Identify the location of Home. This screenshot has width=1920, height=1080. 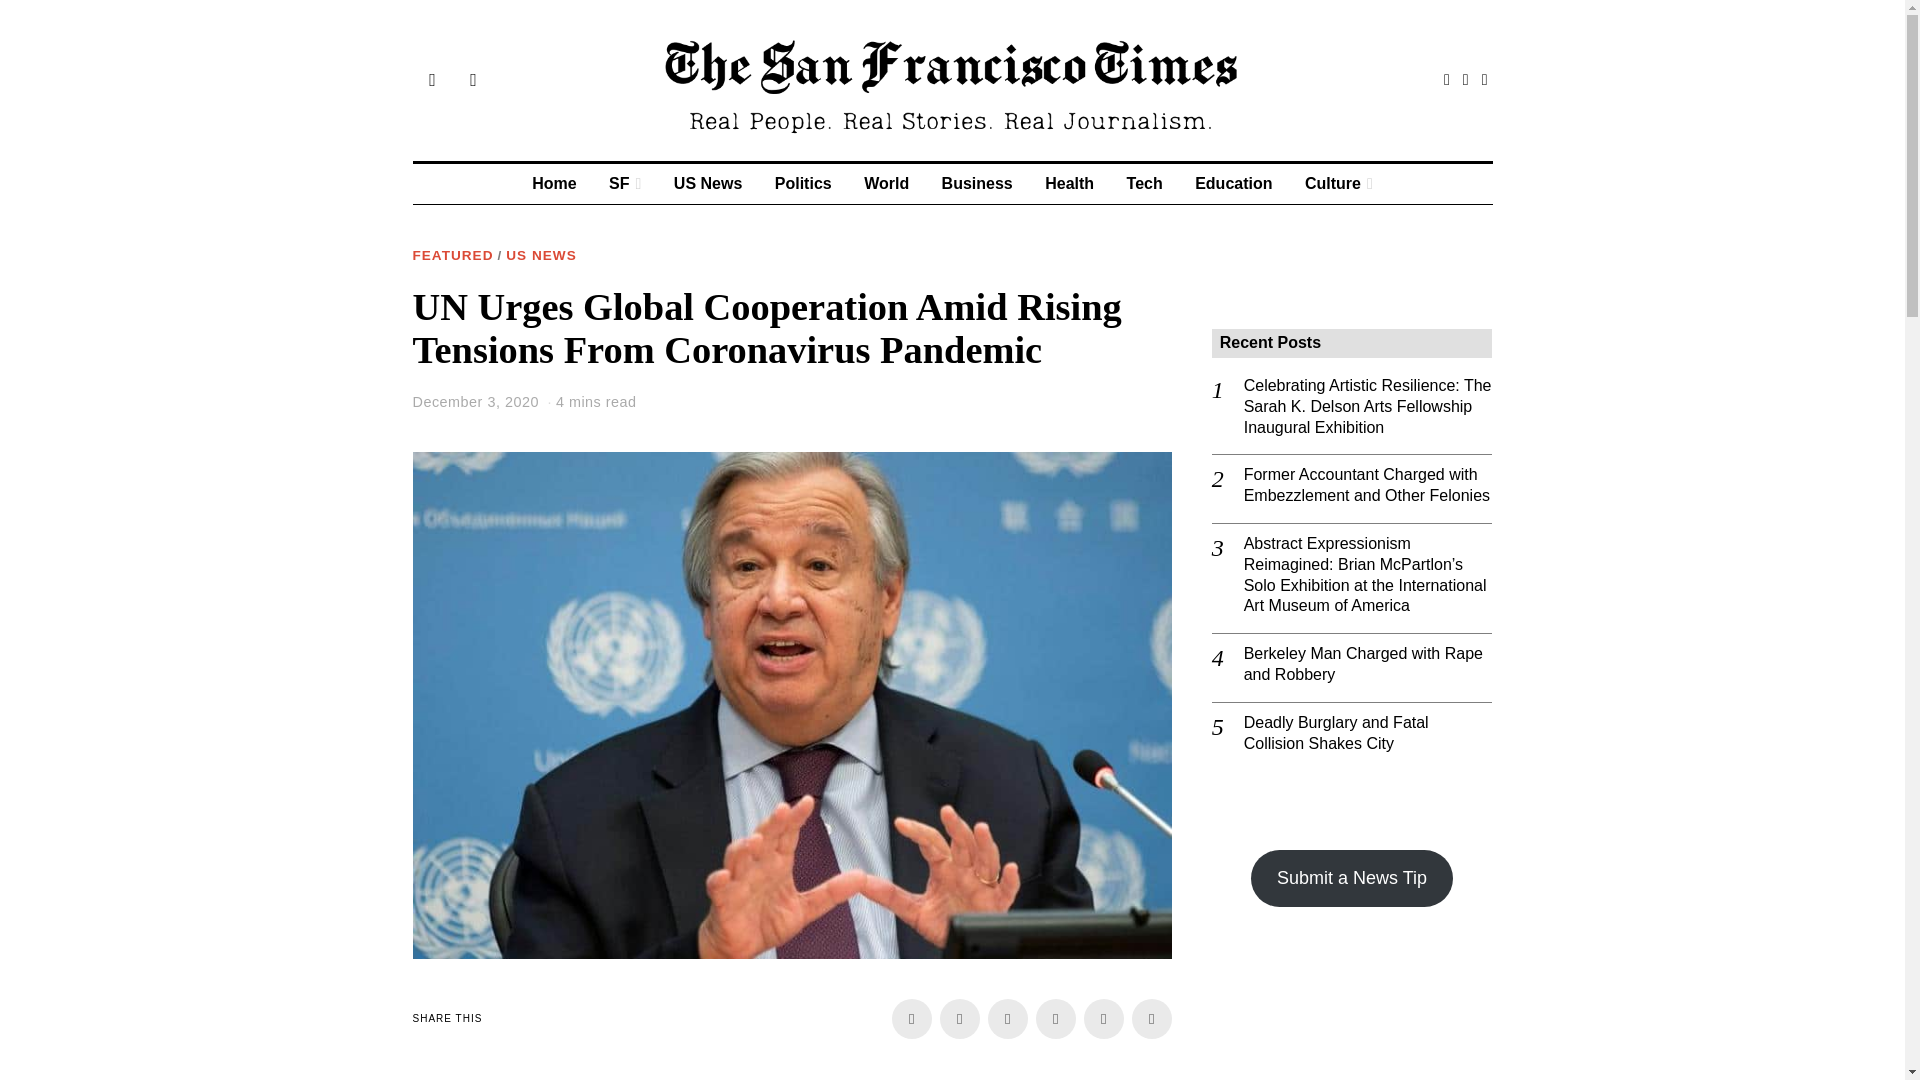
(554, 184).